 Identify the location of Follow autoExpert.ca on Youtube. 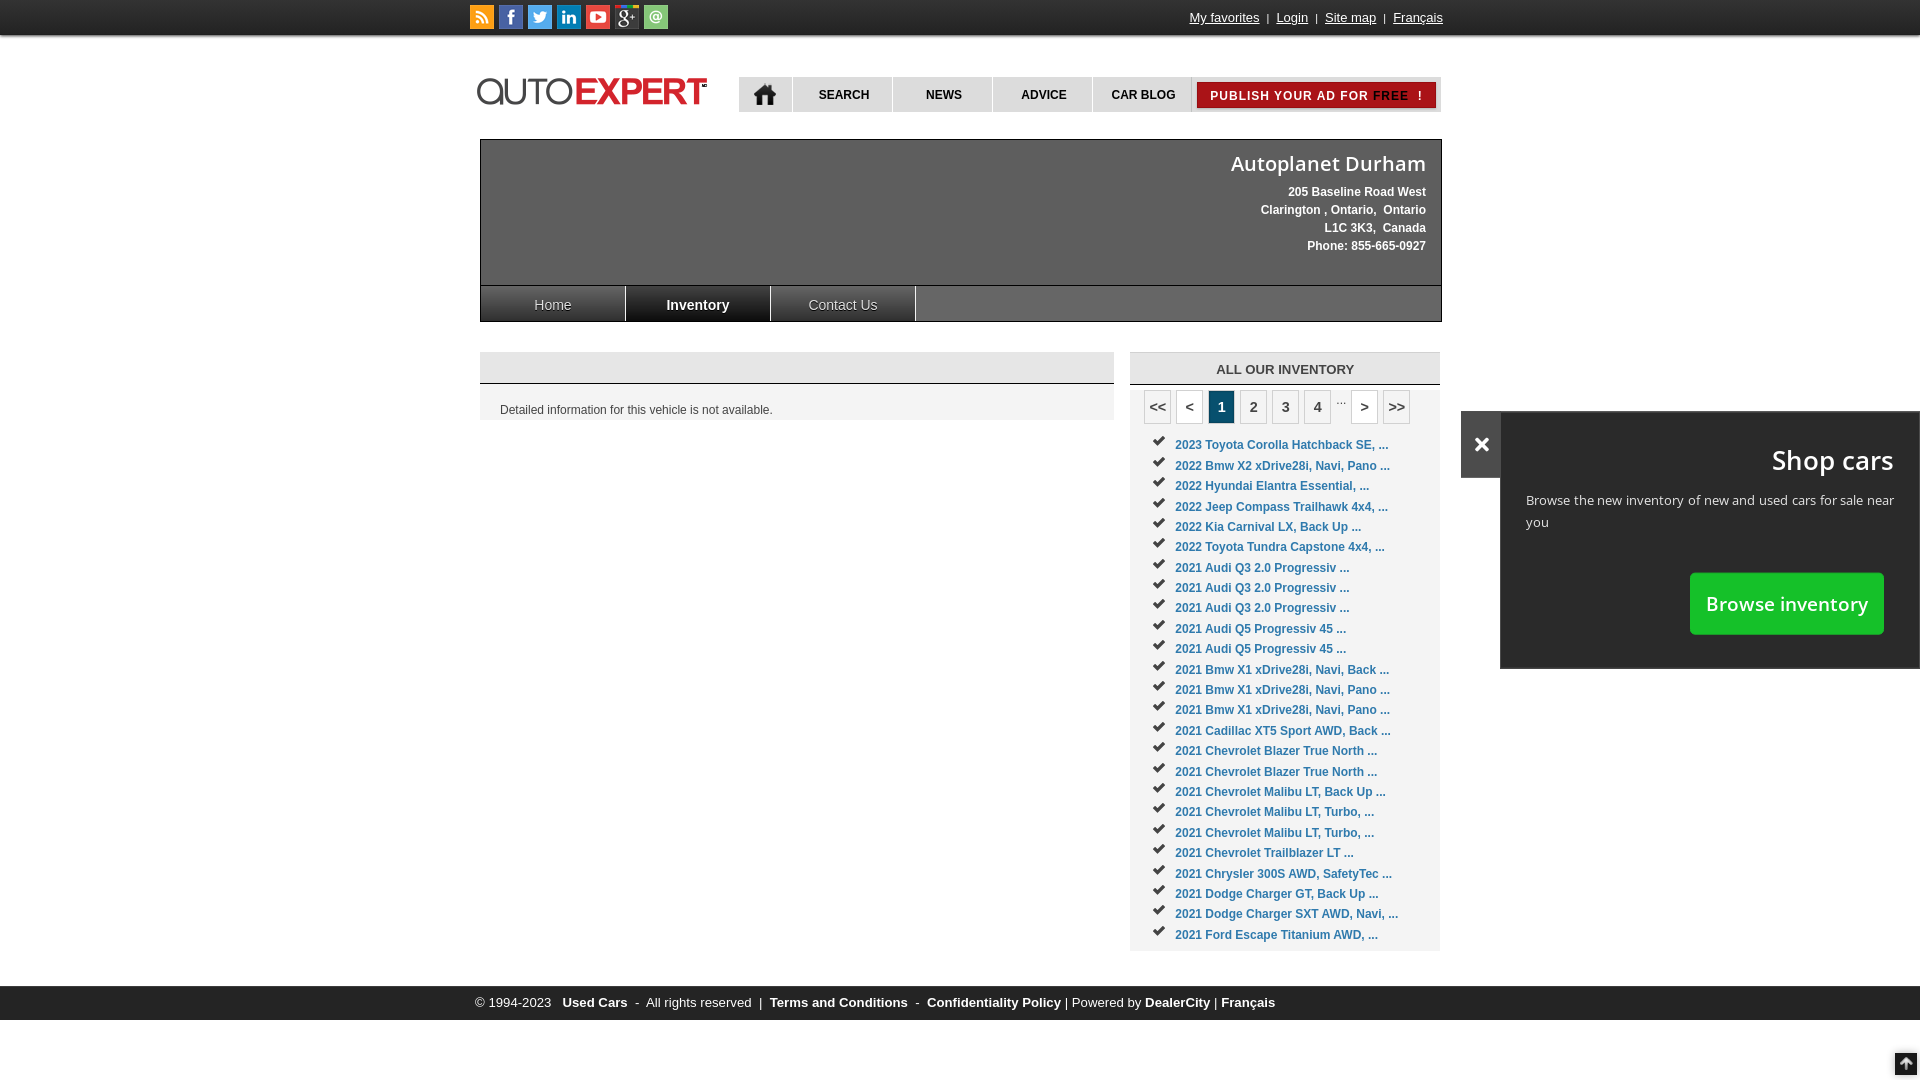
(598, 25).